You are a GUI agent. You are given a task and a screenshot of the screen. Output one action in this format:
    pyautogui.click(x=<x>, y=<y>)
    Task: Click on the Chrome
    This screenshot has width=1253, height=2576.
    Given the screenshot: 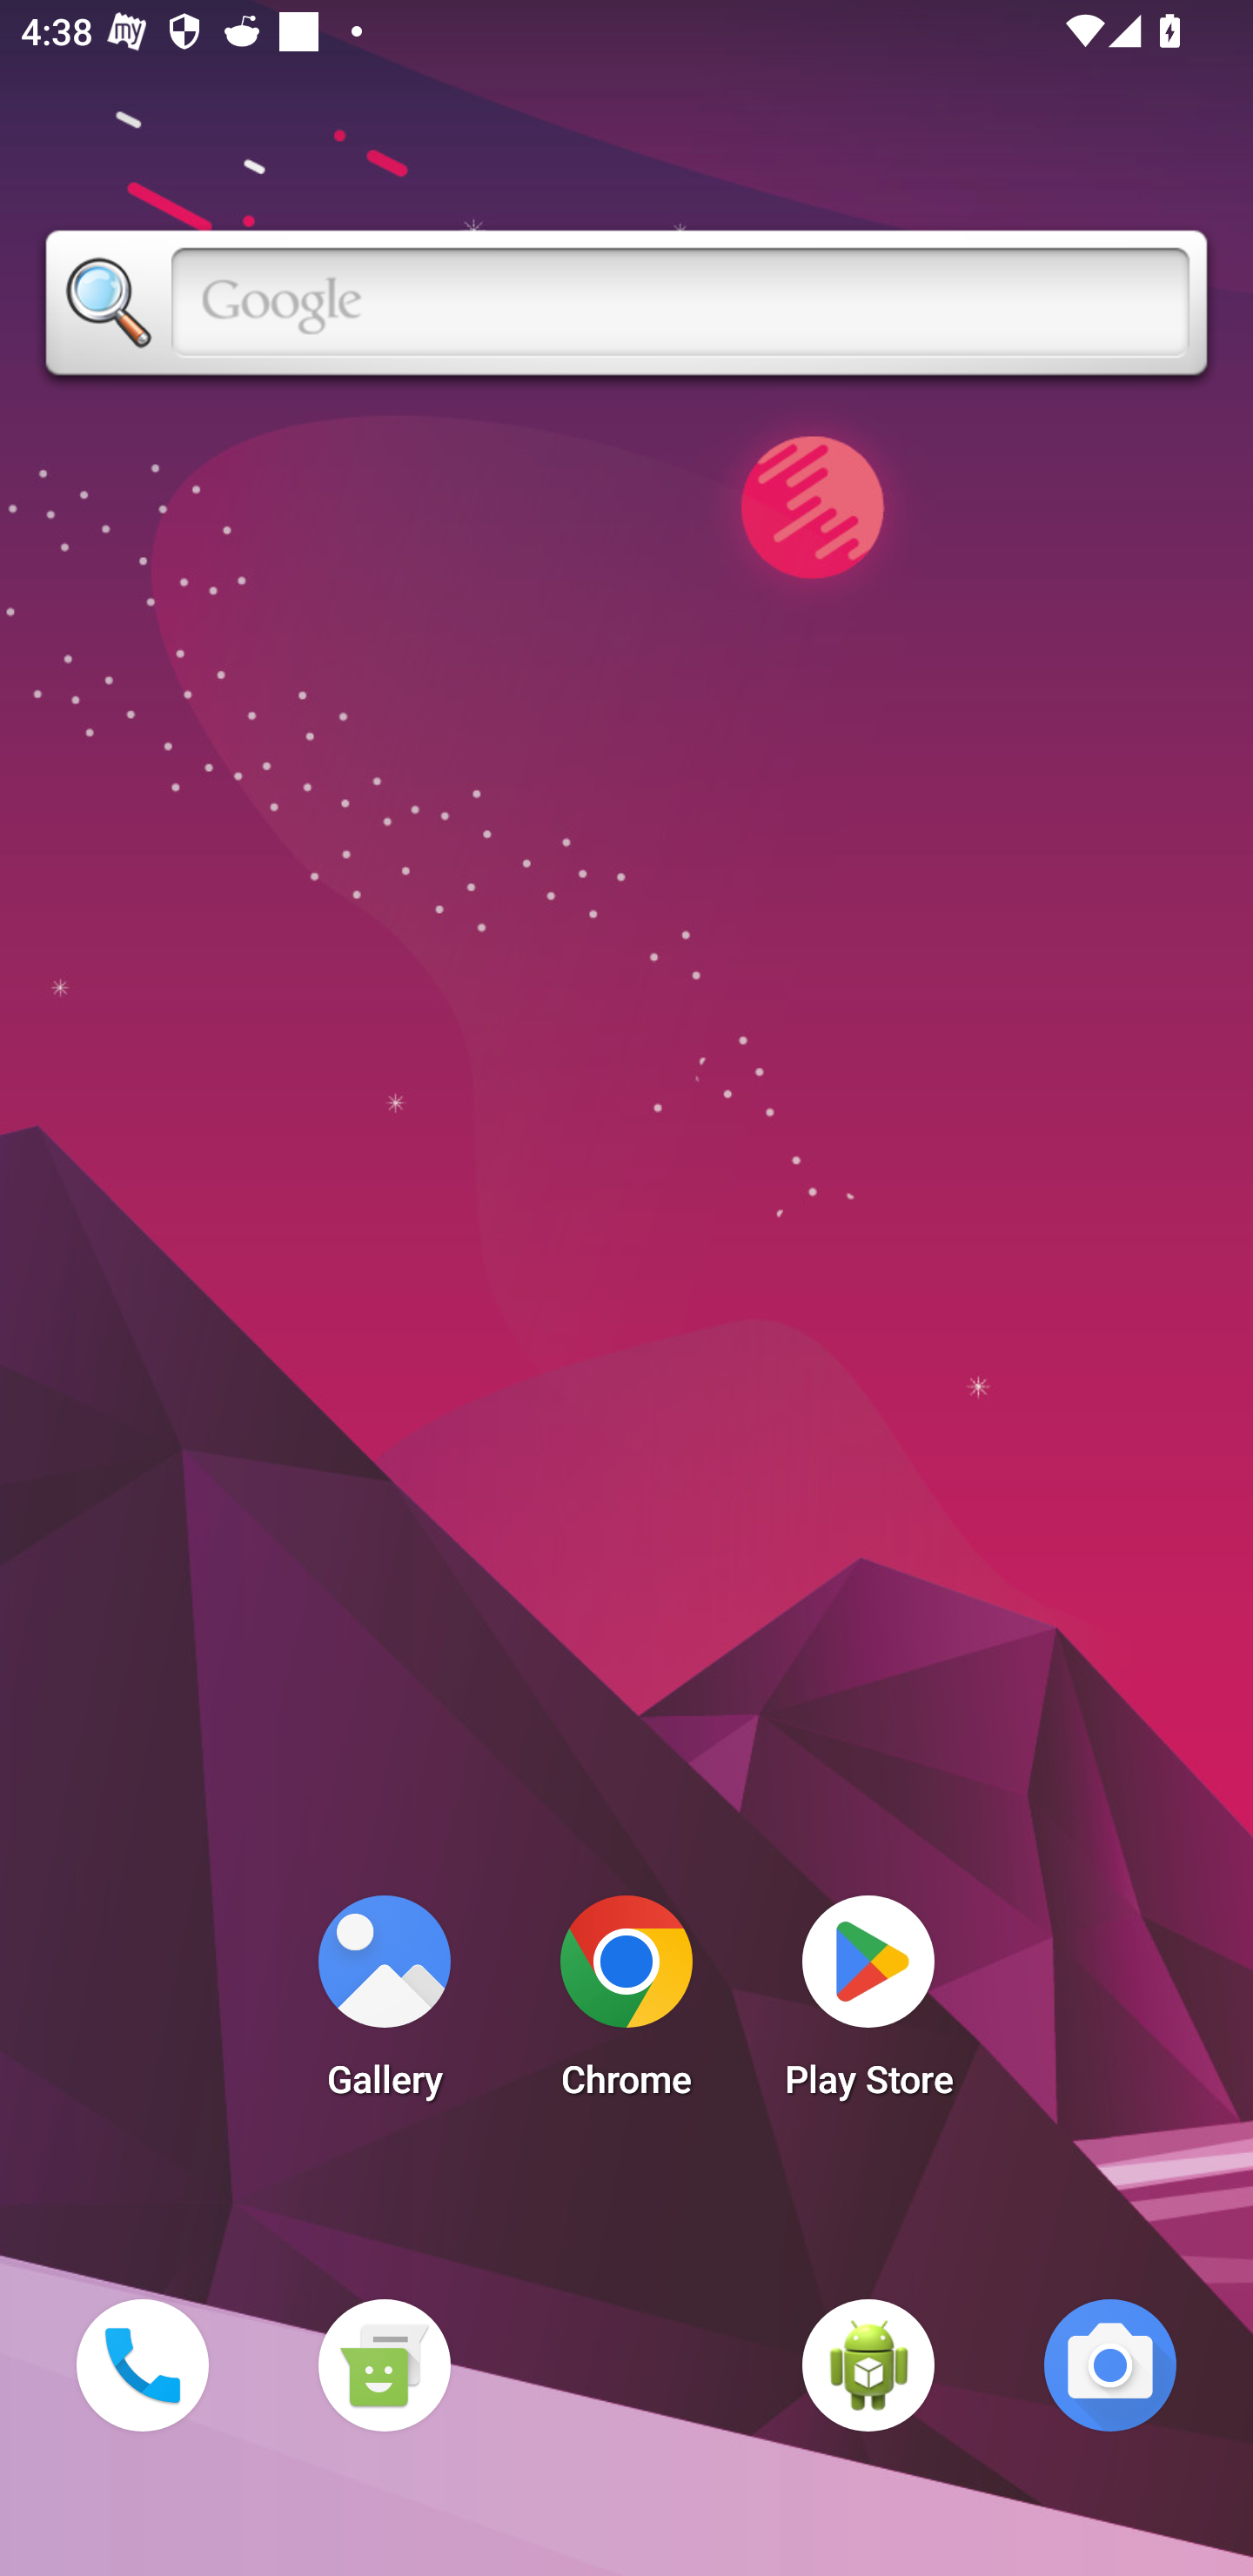 What is the action you would take?
    pyautogui.click(x=626, y=2005)
    